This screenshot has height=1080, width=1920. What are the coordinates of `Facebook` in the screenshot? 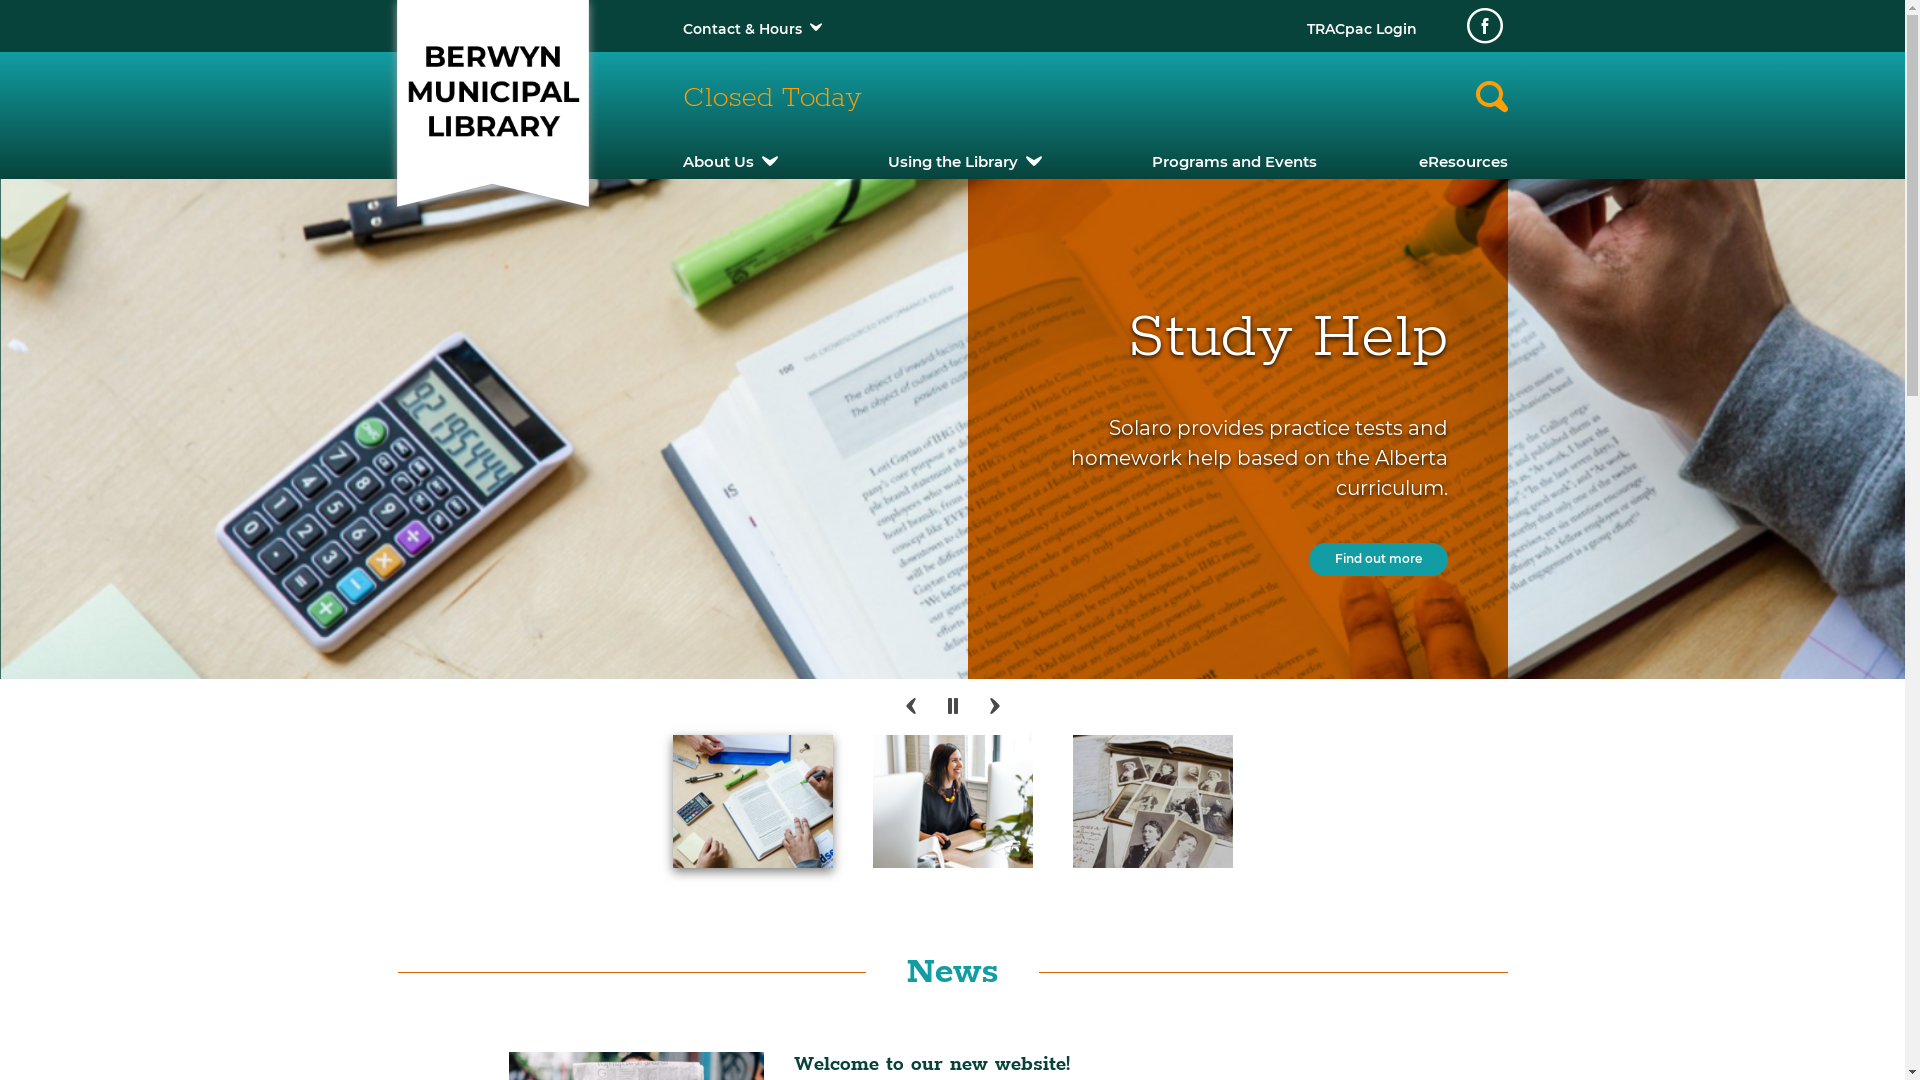 It's located at (1484, 26).